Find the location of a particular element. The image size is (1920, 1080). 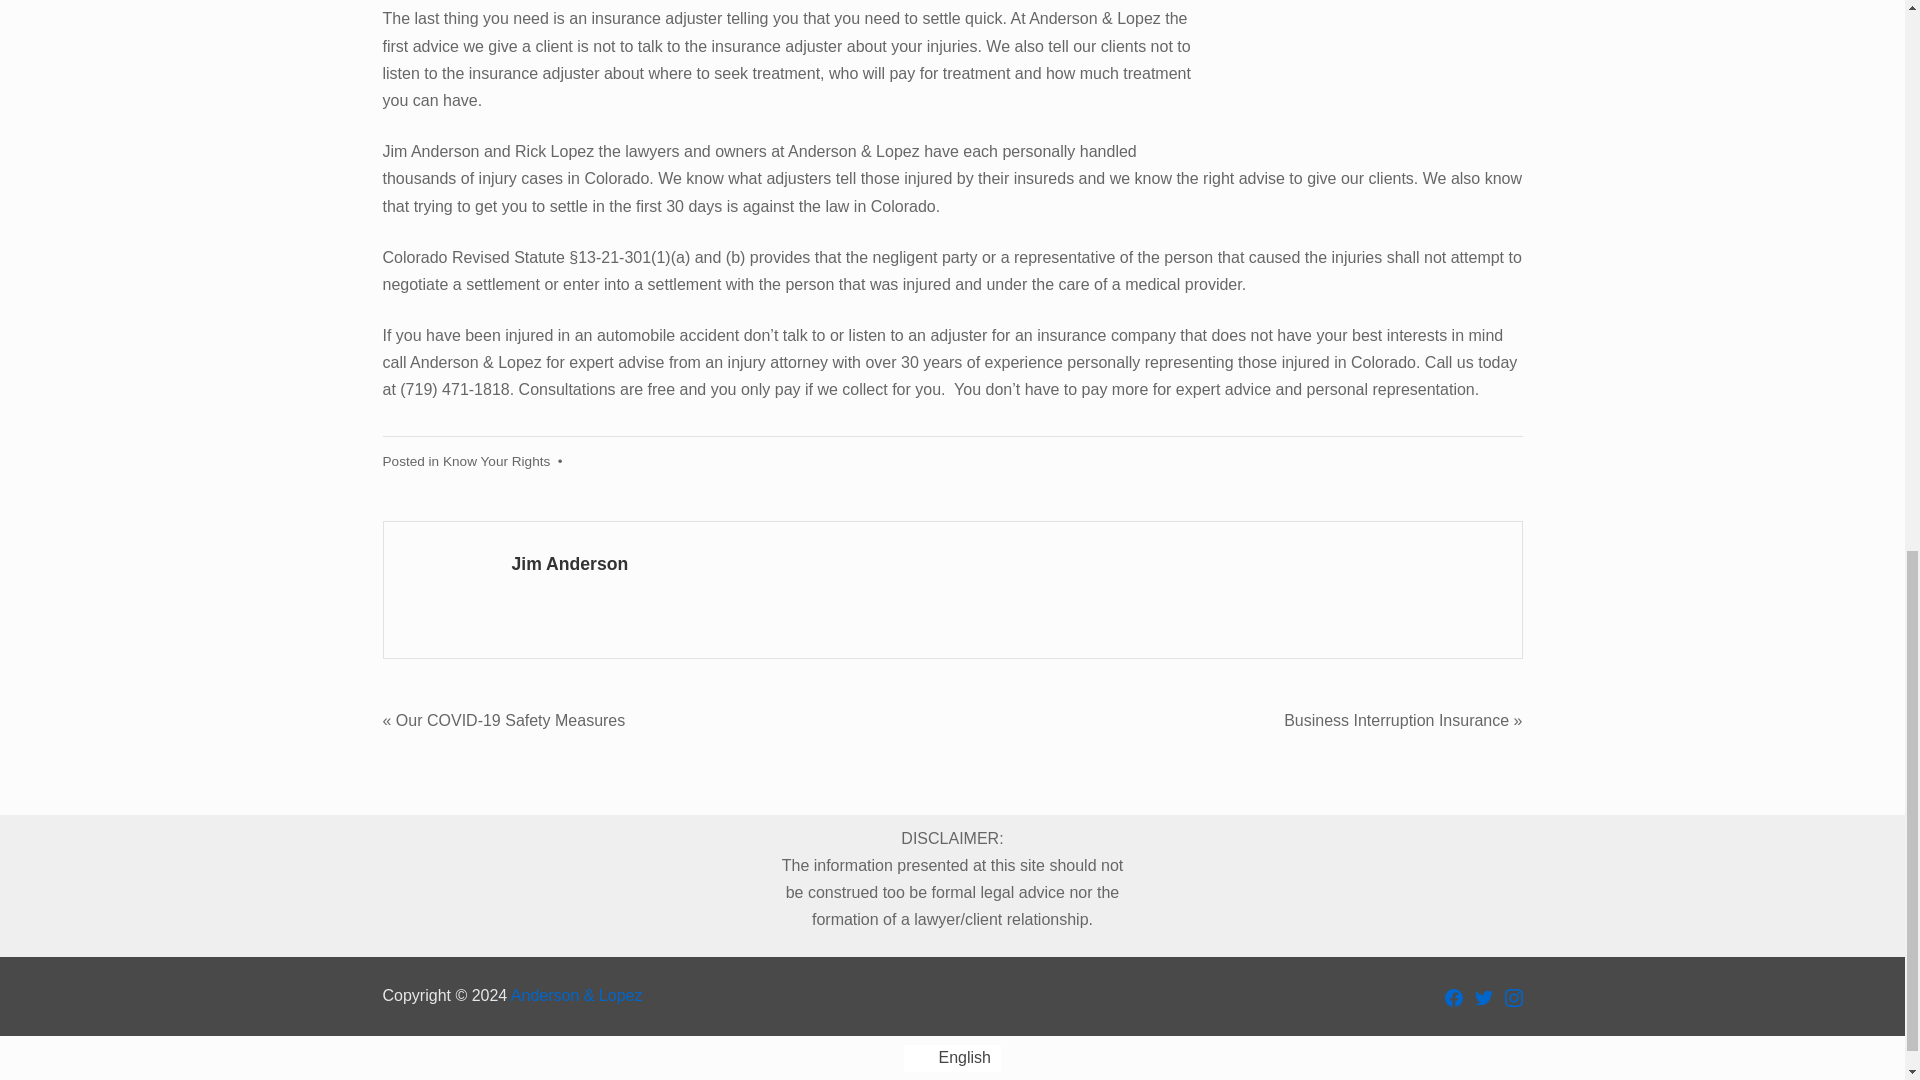

Instagram is located at coordinates (1512, 998).